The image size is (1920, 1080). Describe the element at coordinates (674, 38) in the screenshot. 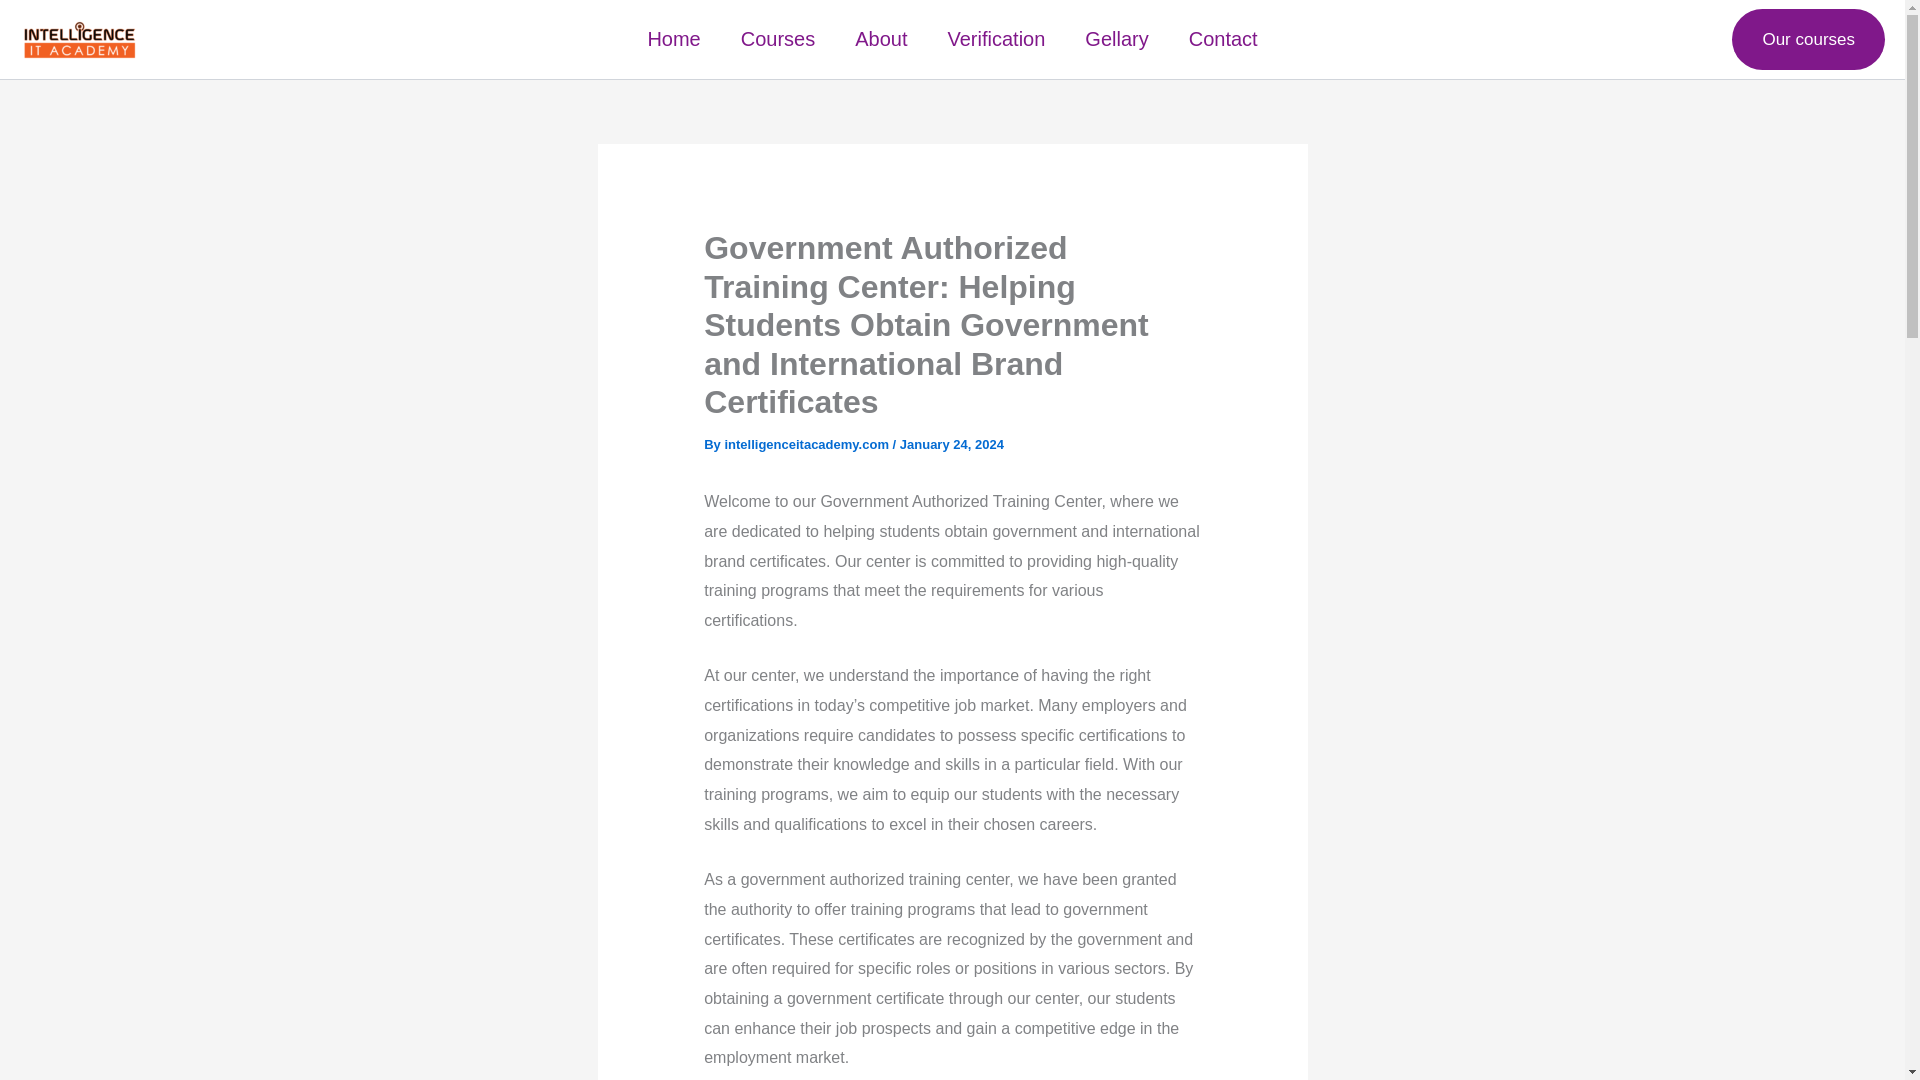

I see `Home` at that location.